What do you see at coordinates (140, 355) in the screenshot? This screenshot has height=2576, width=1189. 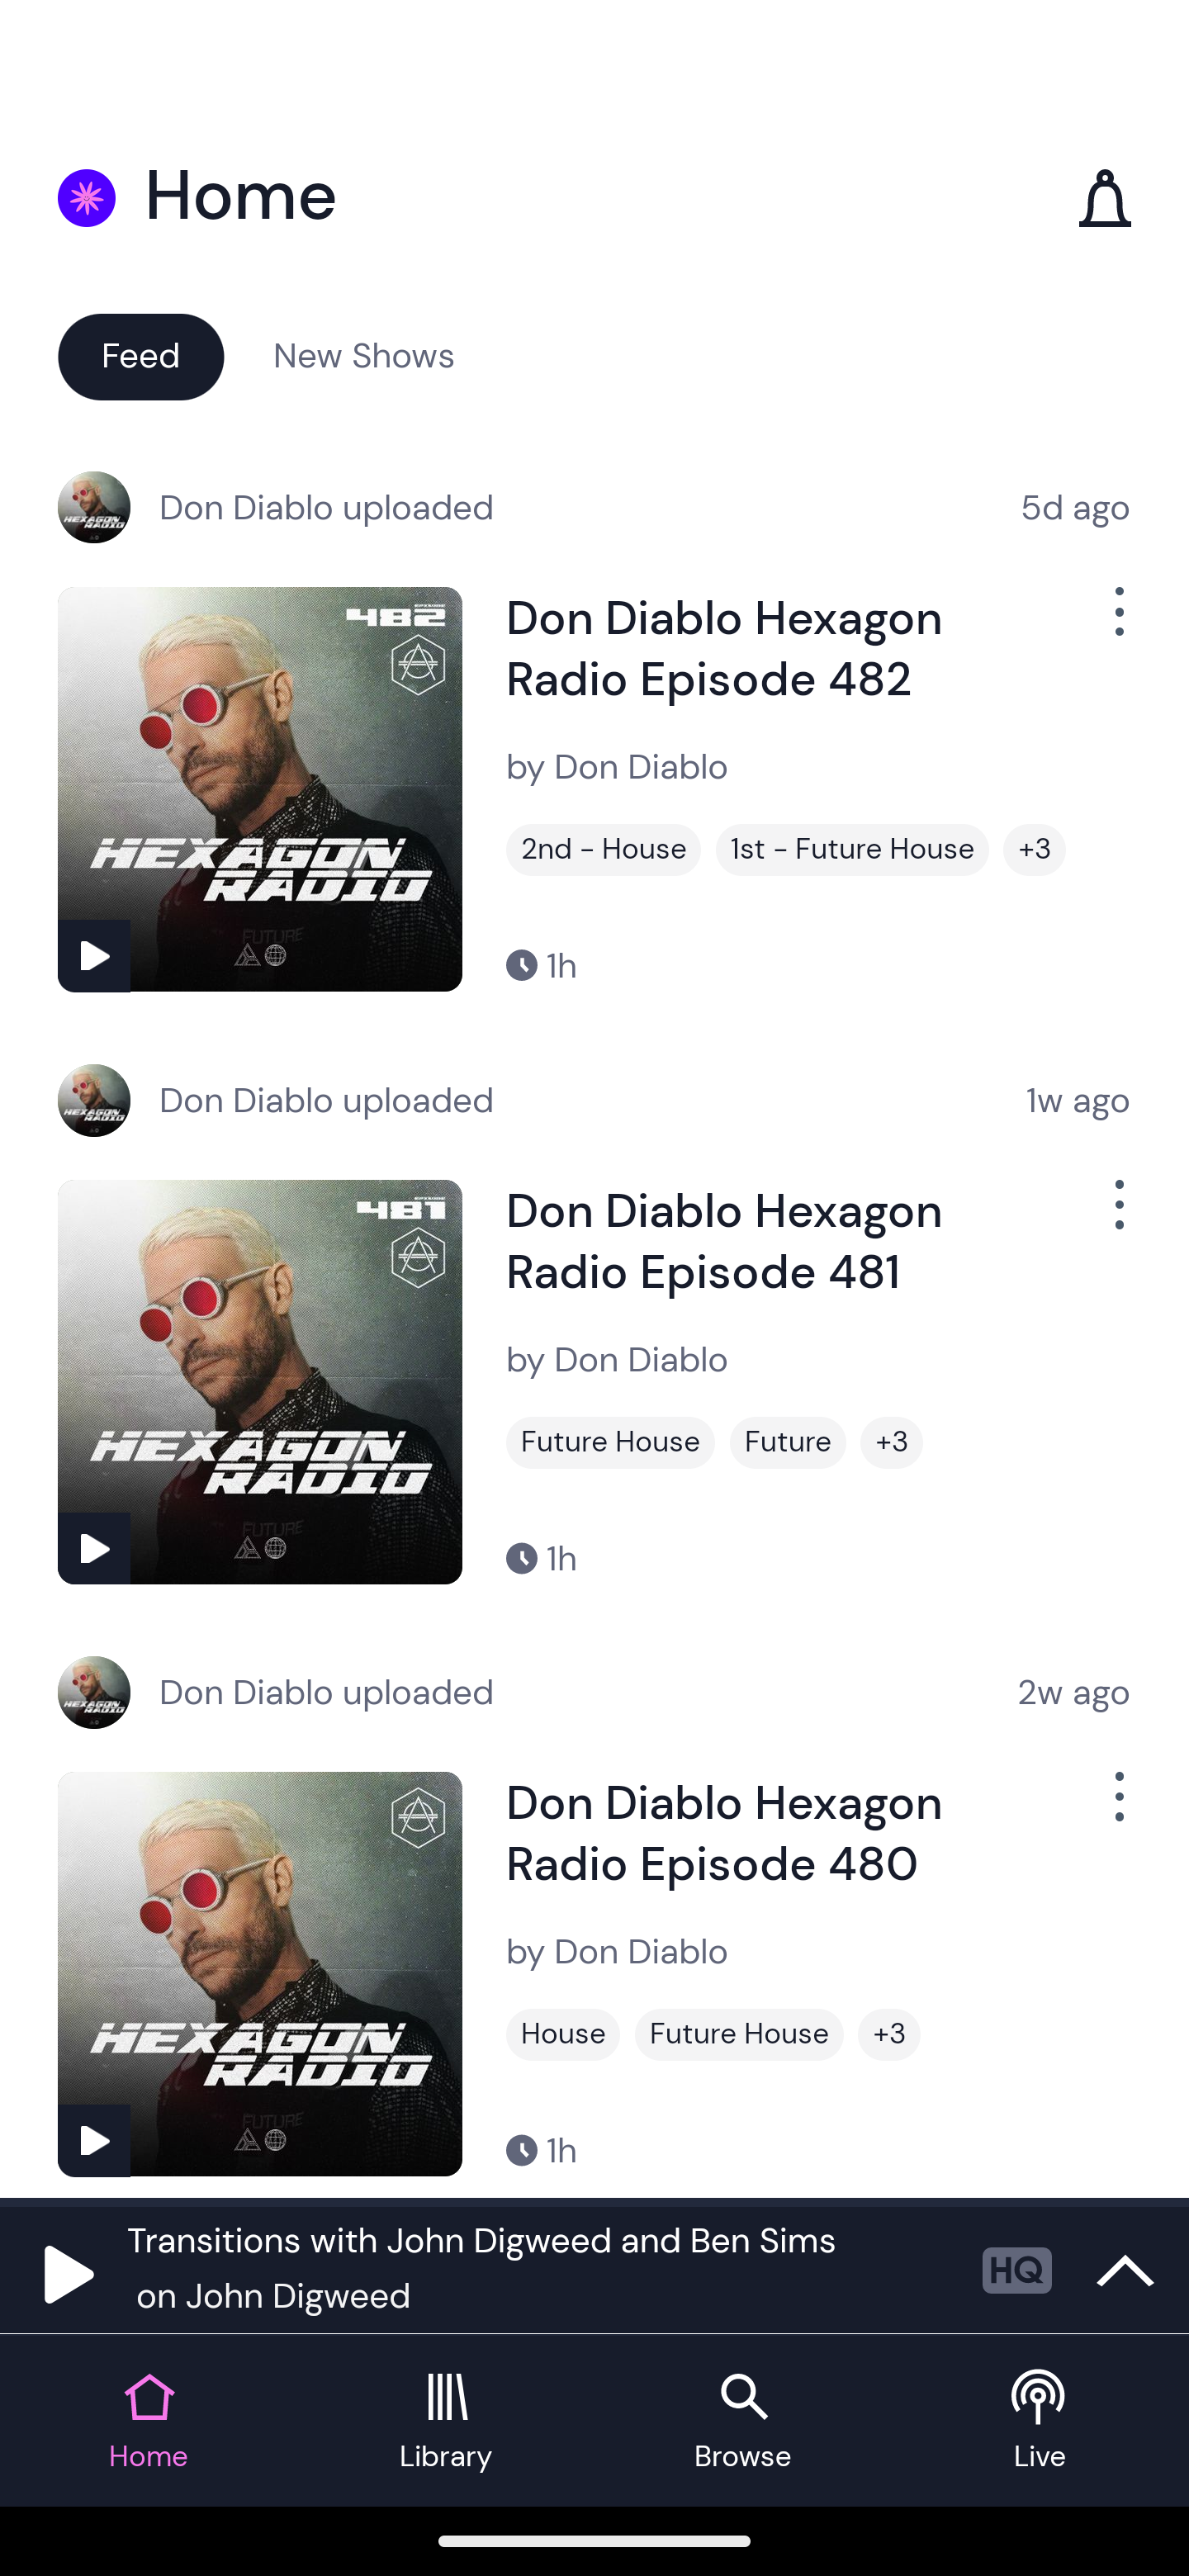 I see `Feed` at bounding box center [140, 355].